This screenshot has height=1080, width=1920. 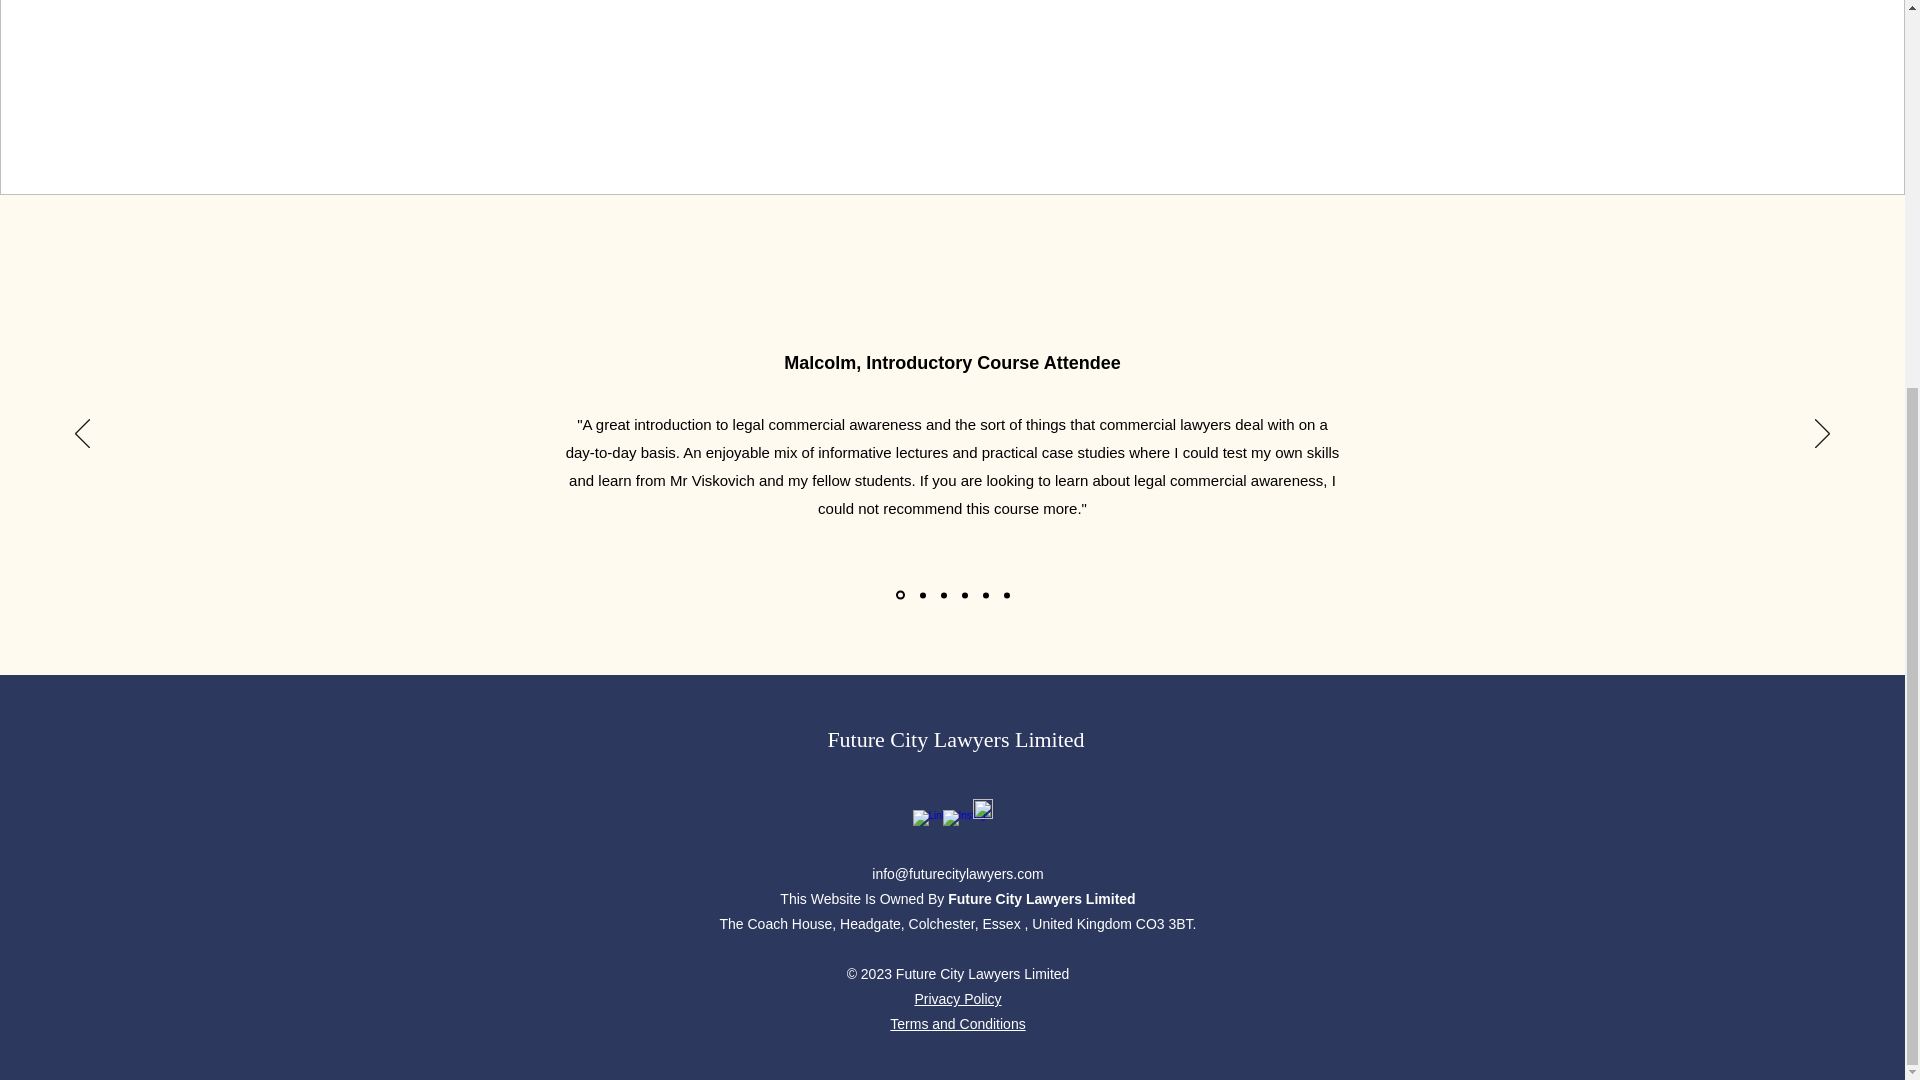 What do you see at coordinates (956, 998) in the screenshot?
I see `Privacy Policy` at bounding box center [956, 998].